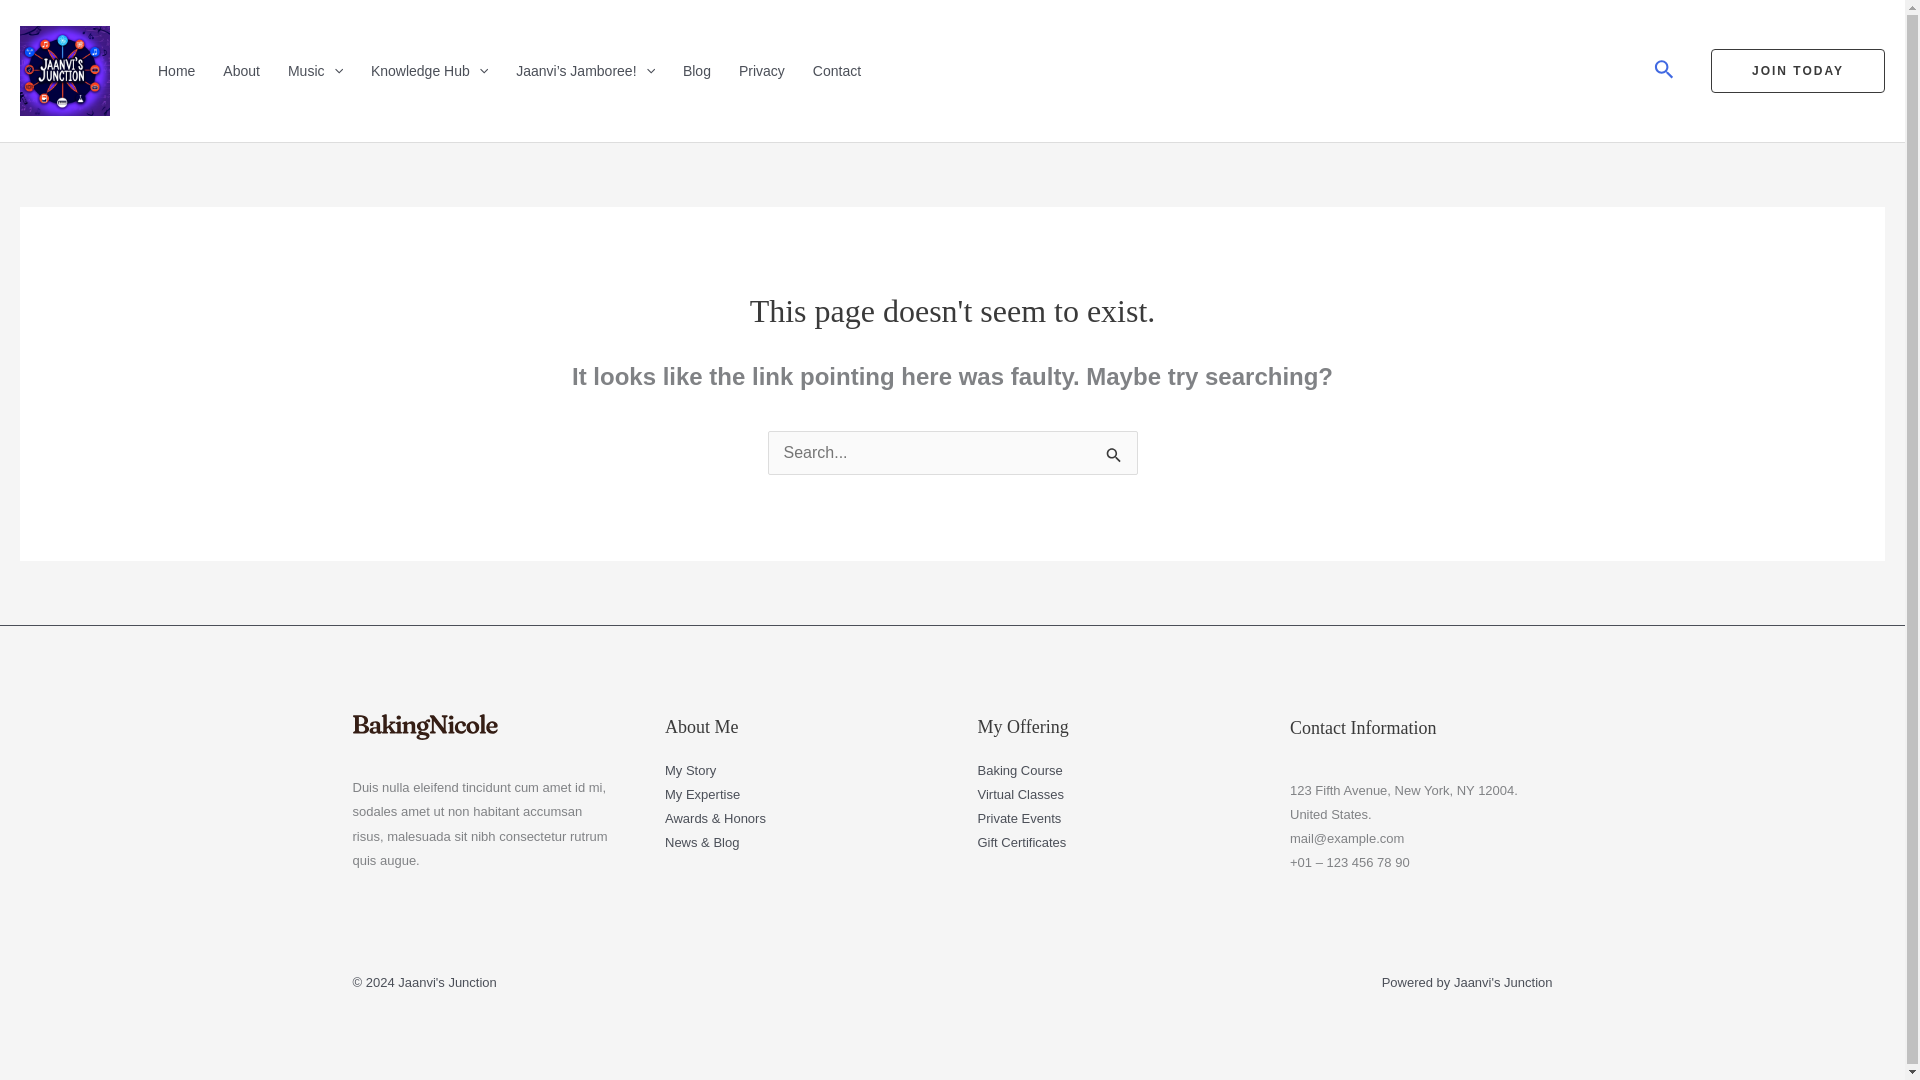  What do you see at coordinates (318, 70) in the screenshot?
I see `Music` at bounding box center [318, 70].